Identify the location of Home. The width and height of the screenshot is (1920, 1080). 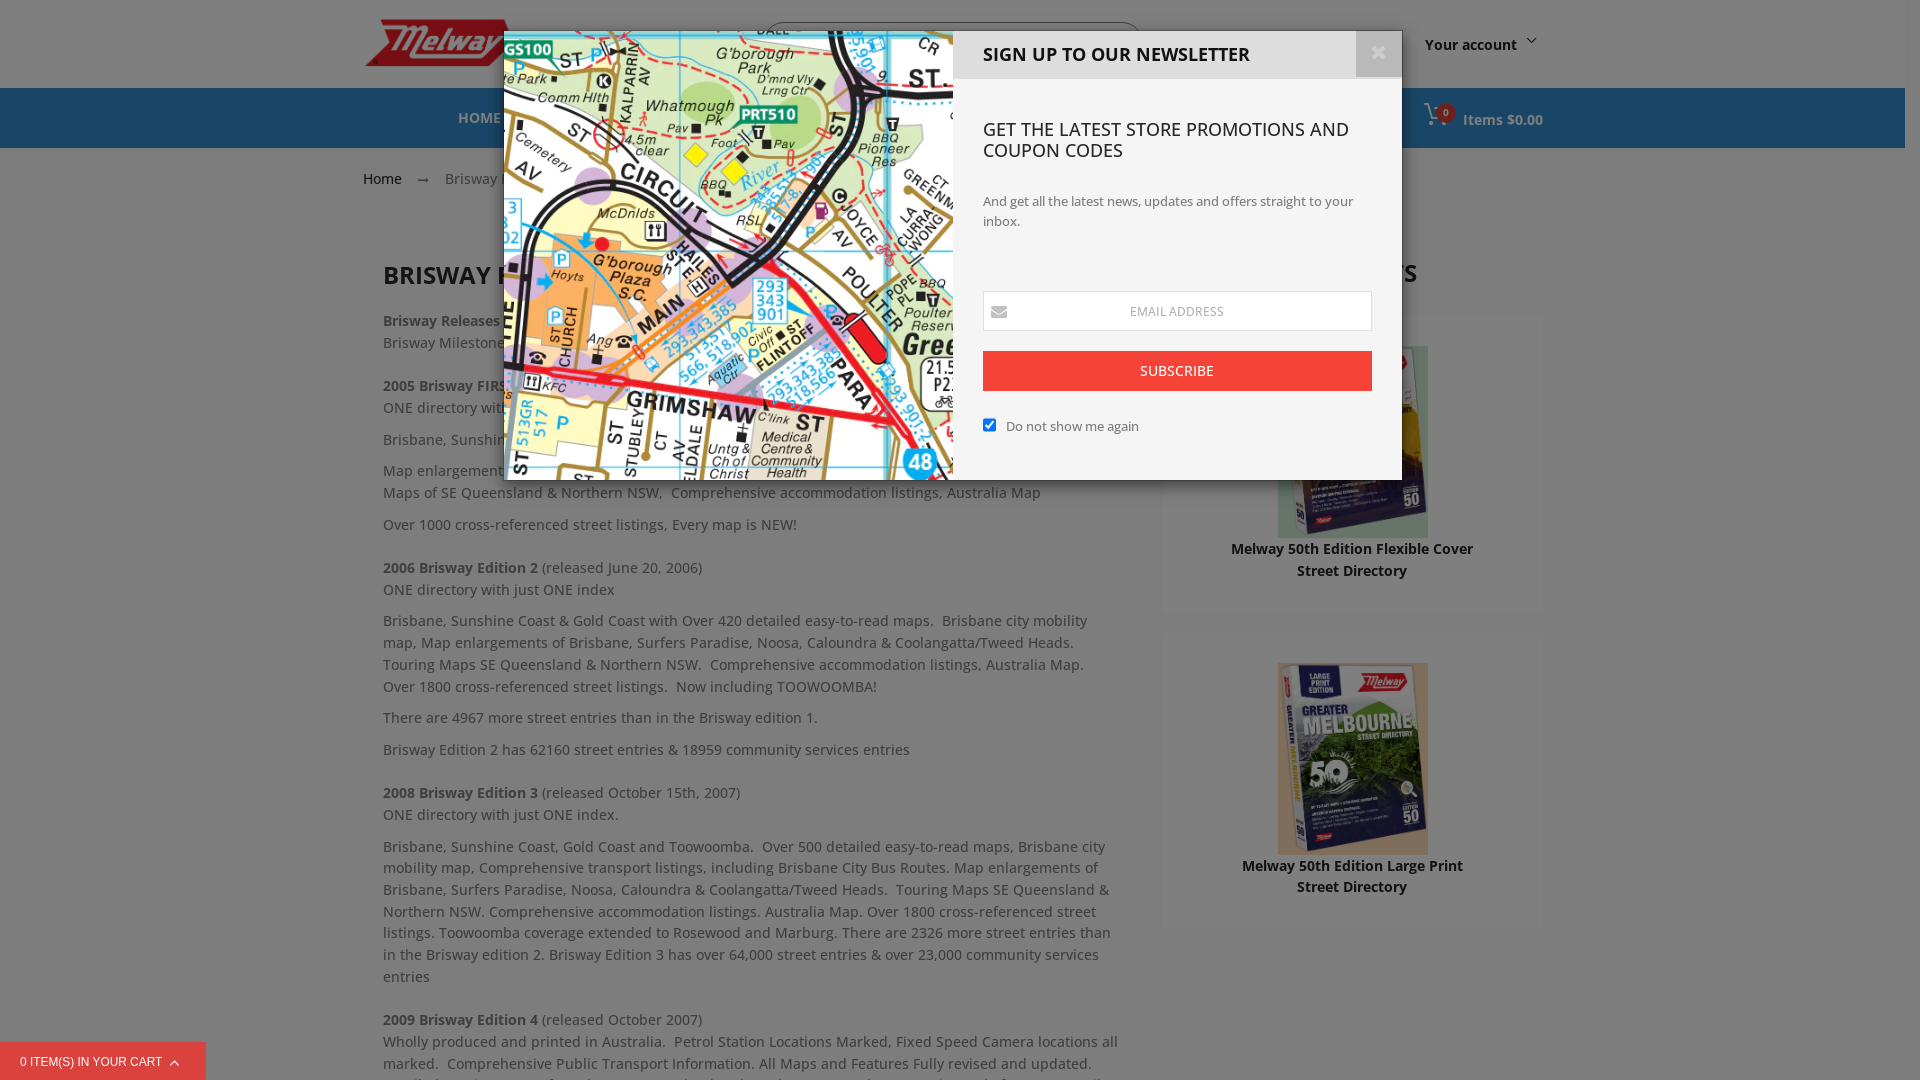
(384, 178).